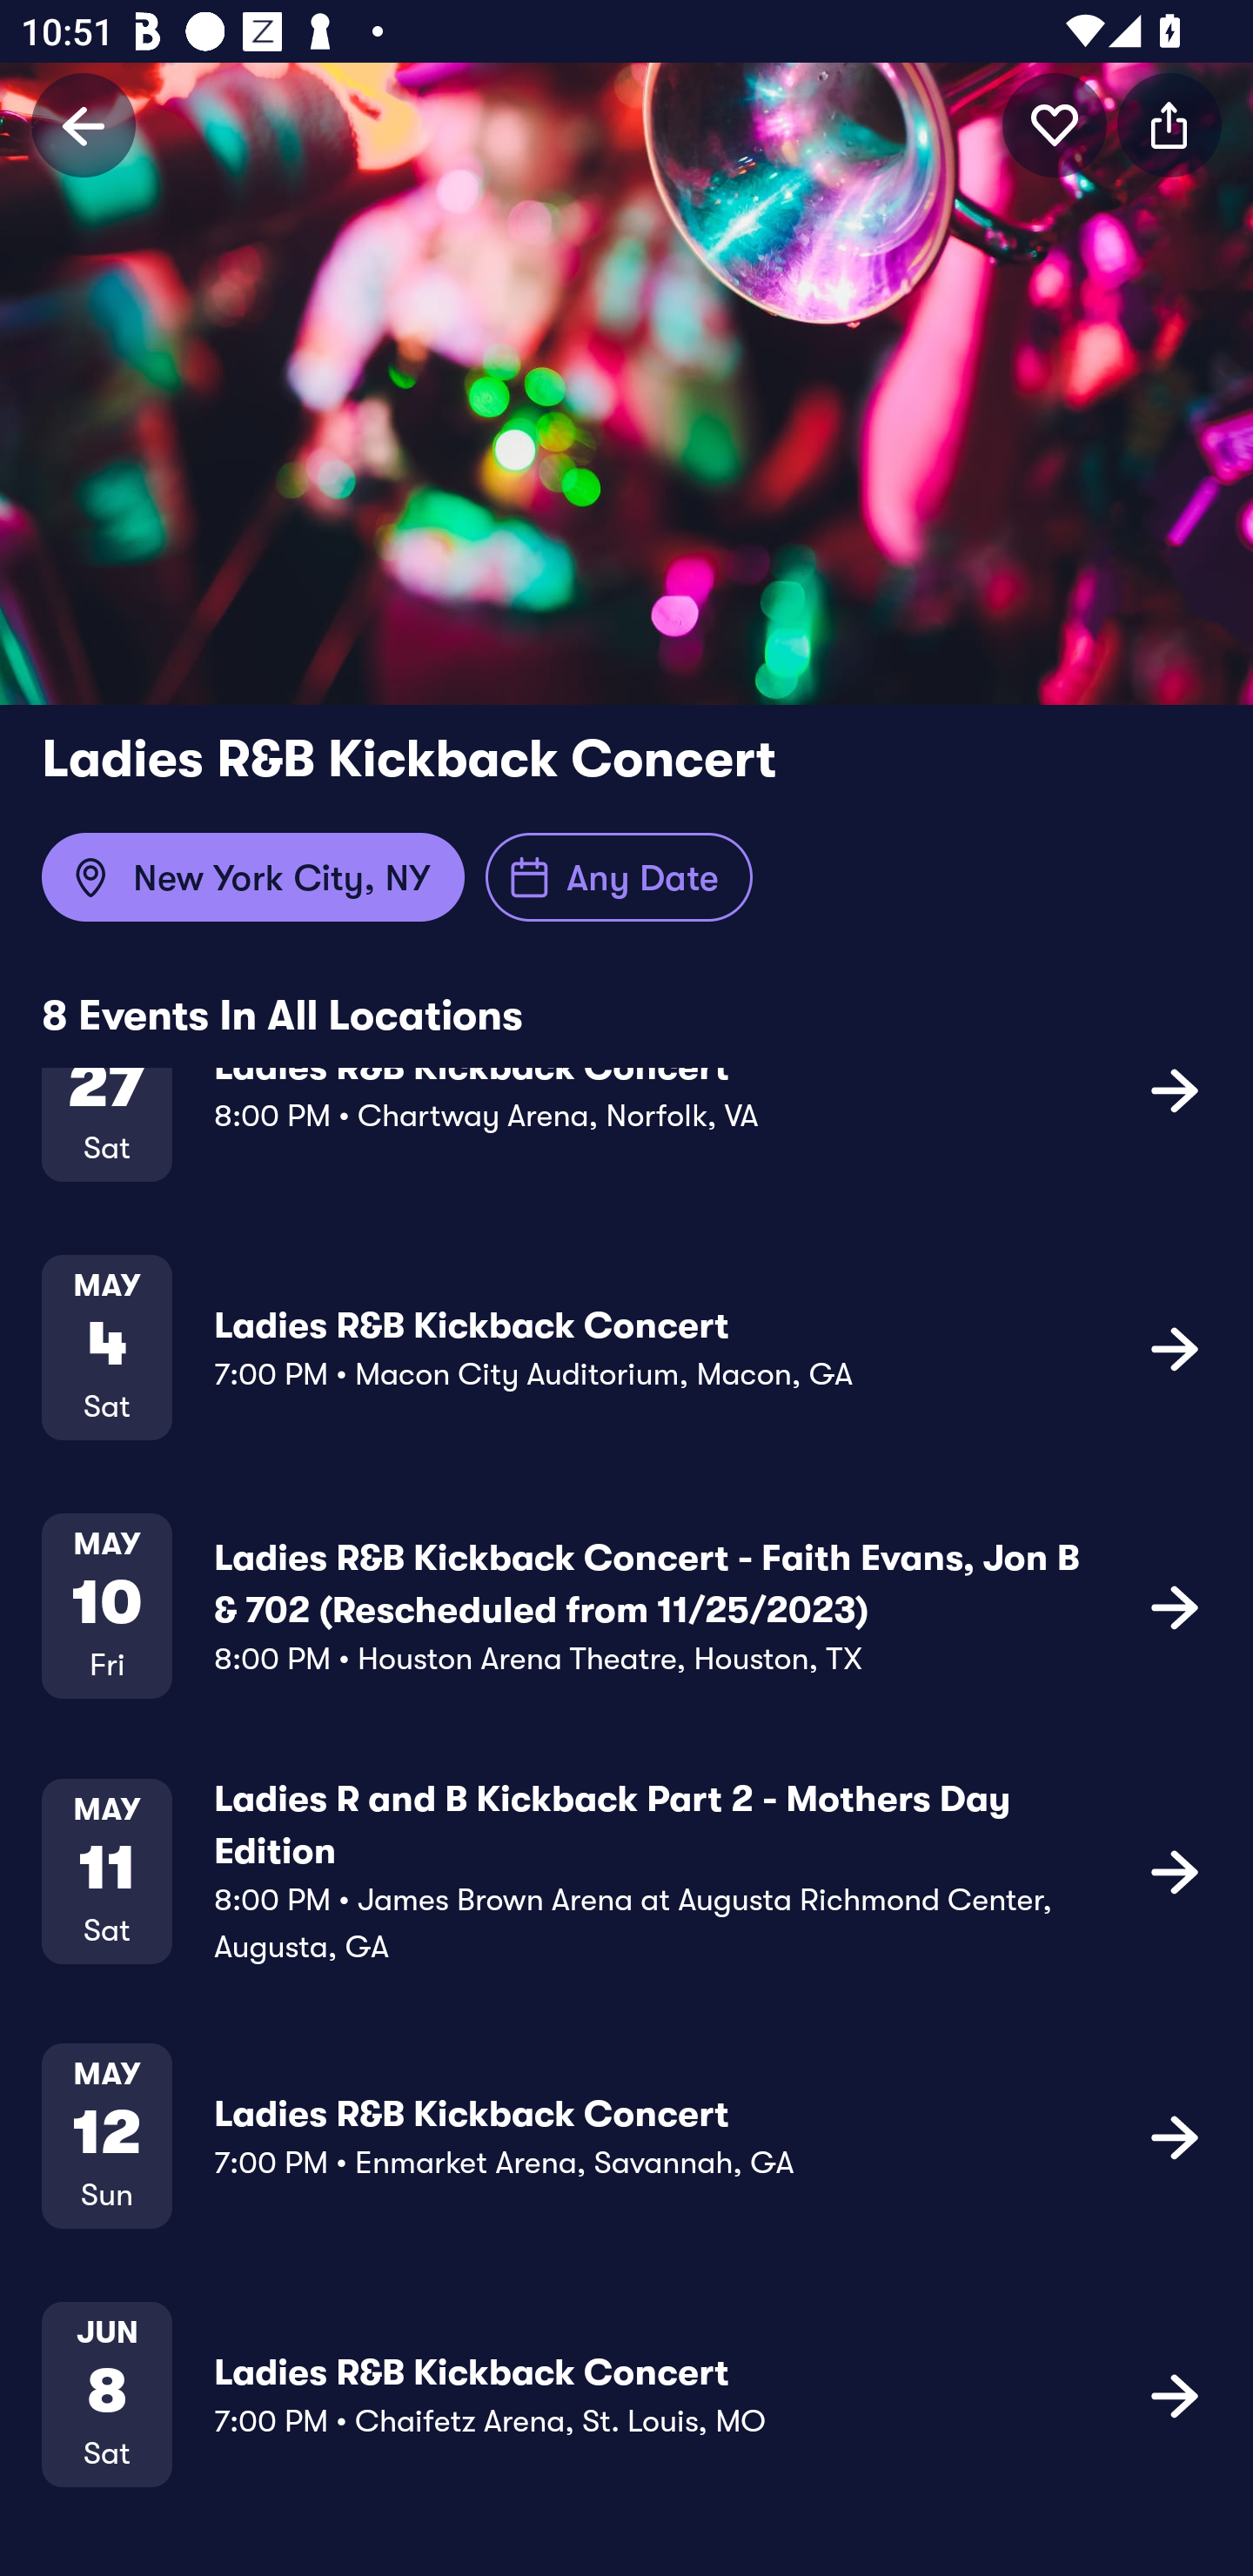  Describe the element at coordinates (1175, 1871) in the screenshot. I see `icon button` at that location.